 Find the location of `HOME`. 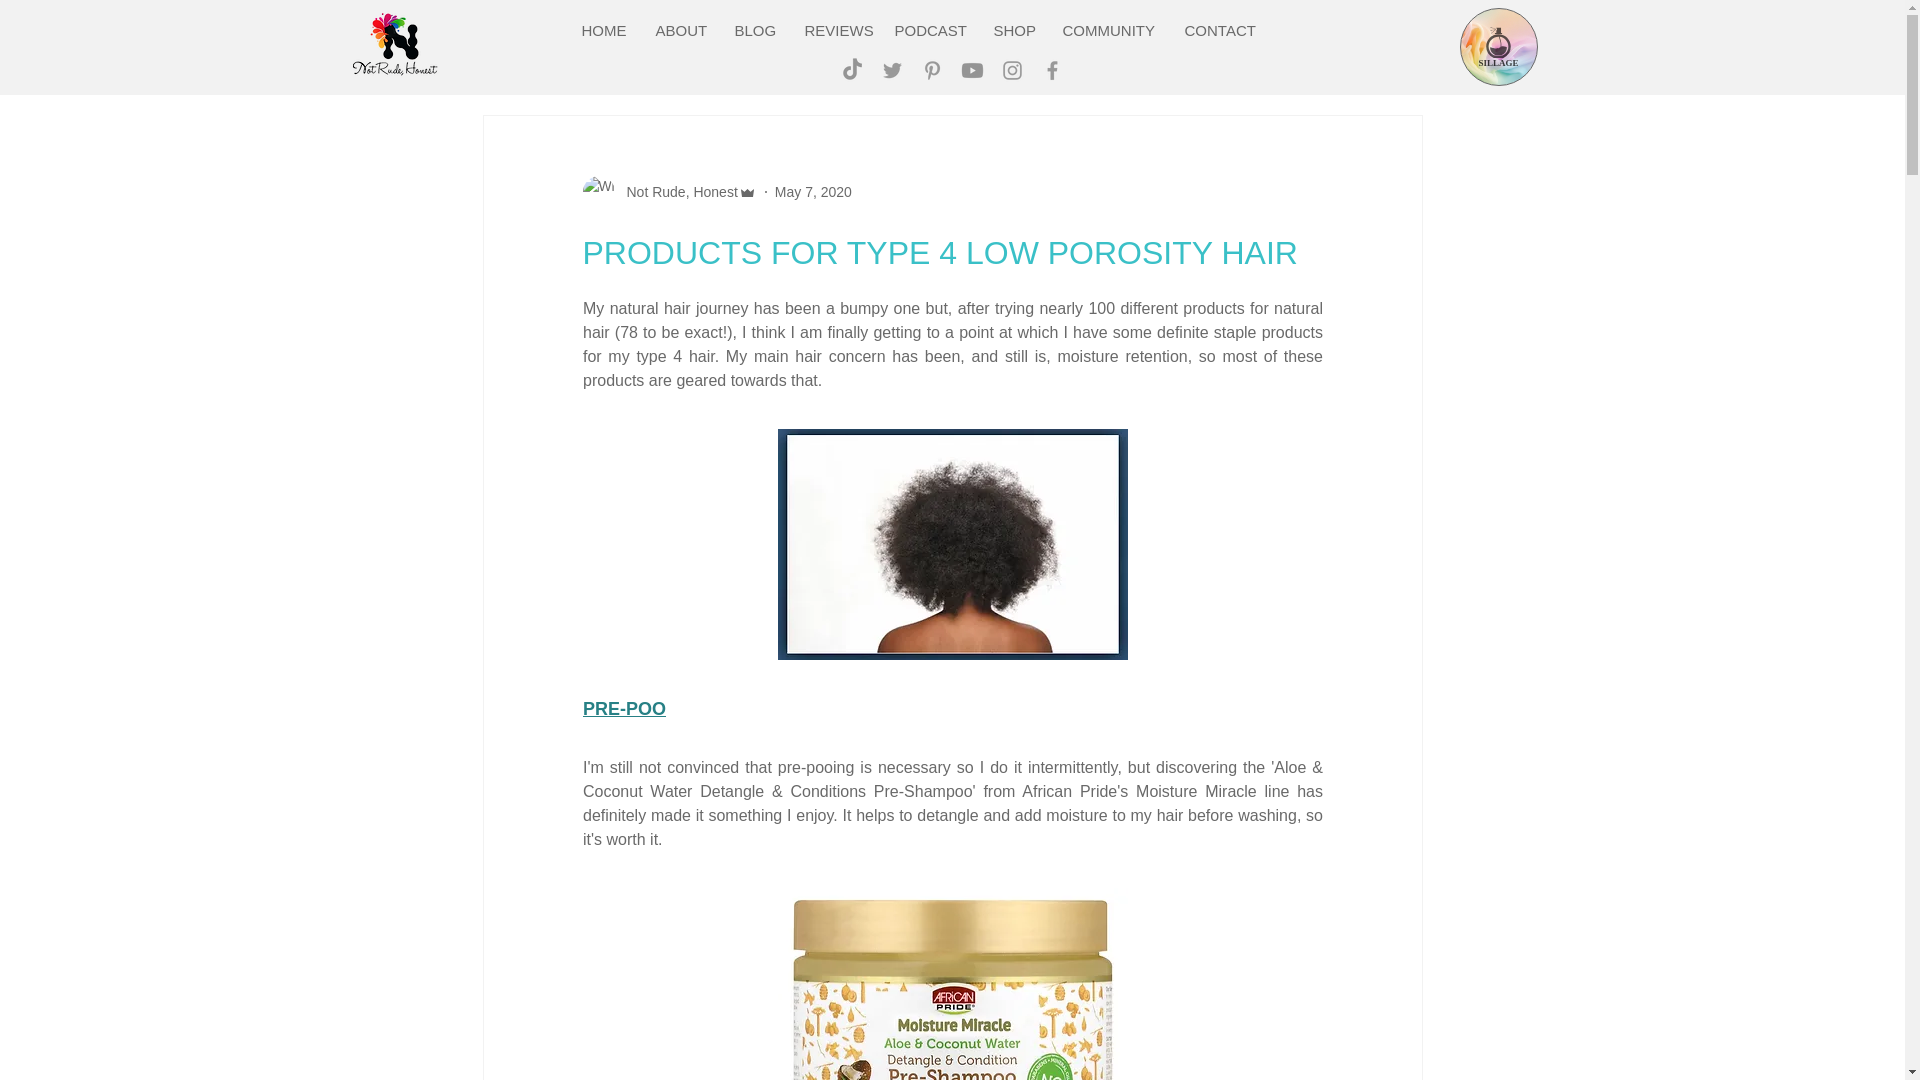

HOME is located at coordinates (604, 30).